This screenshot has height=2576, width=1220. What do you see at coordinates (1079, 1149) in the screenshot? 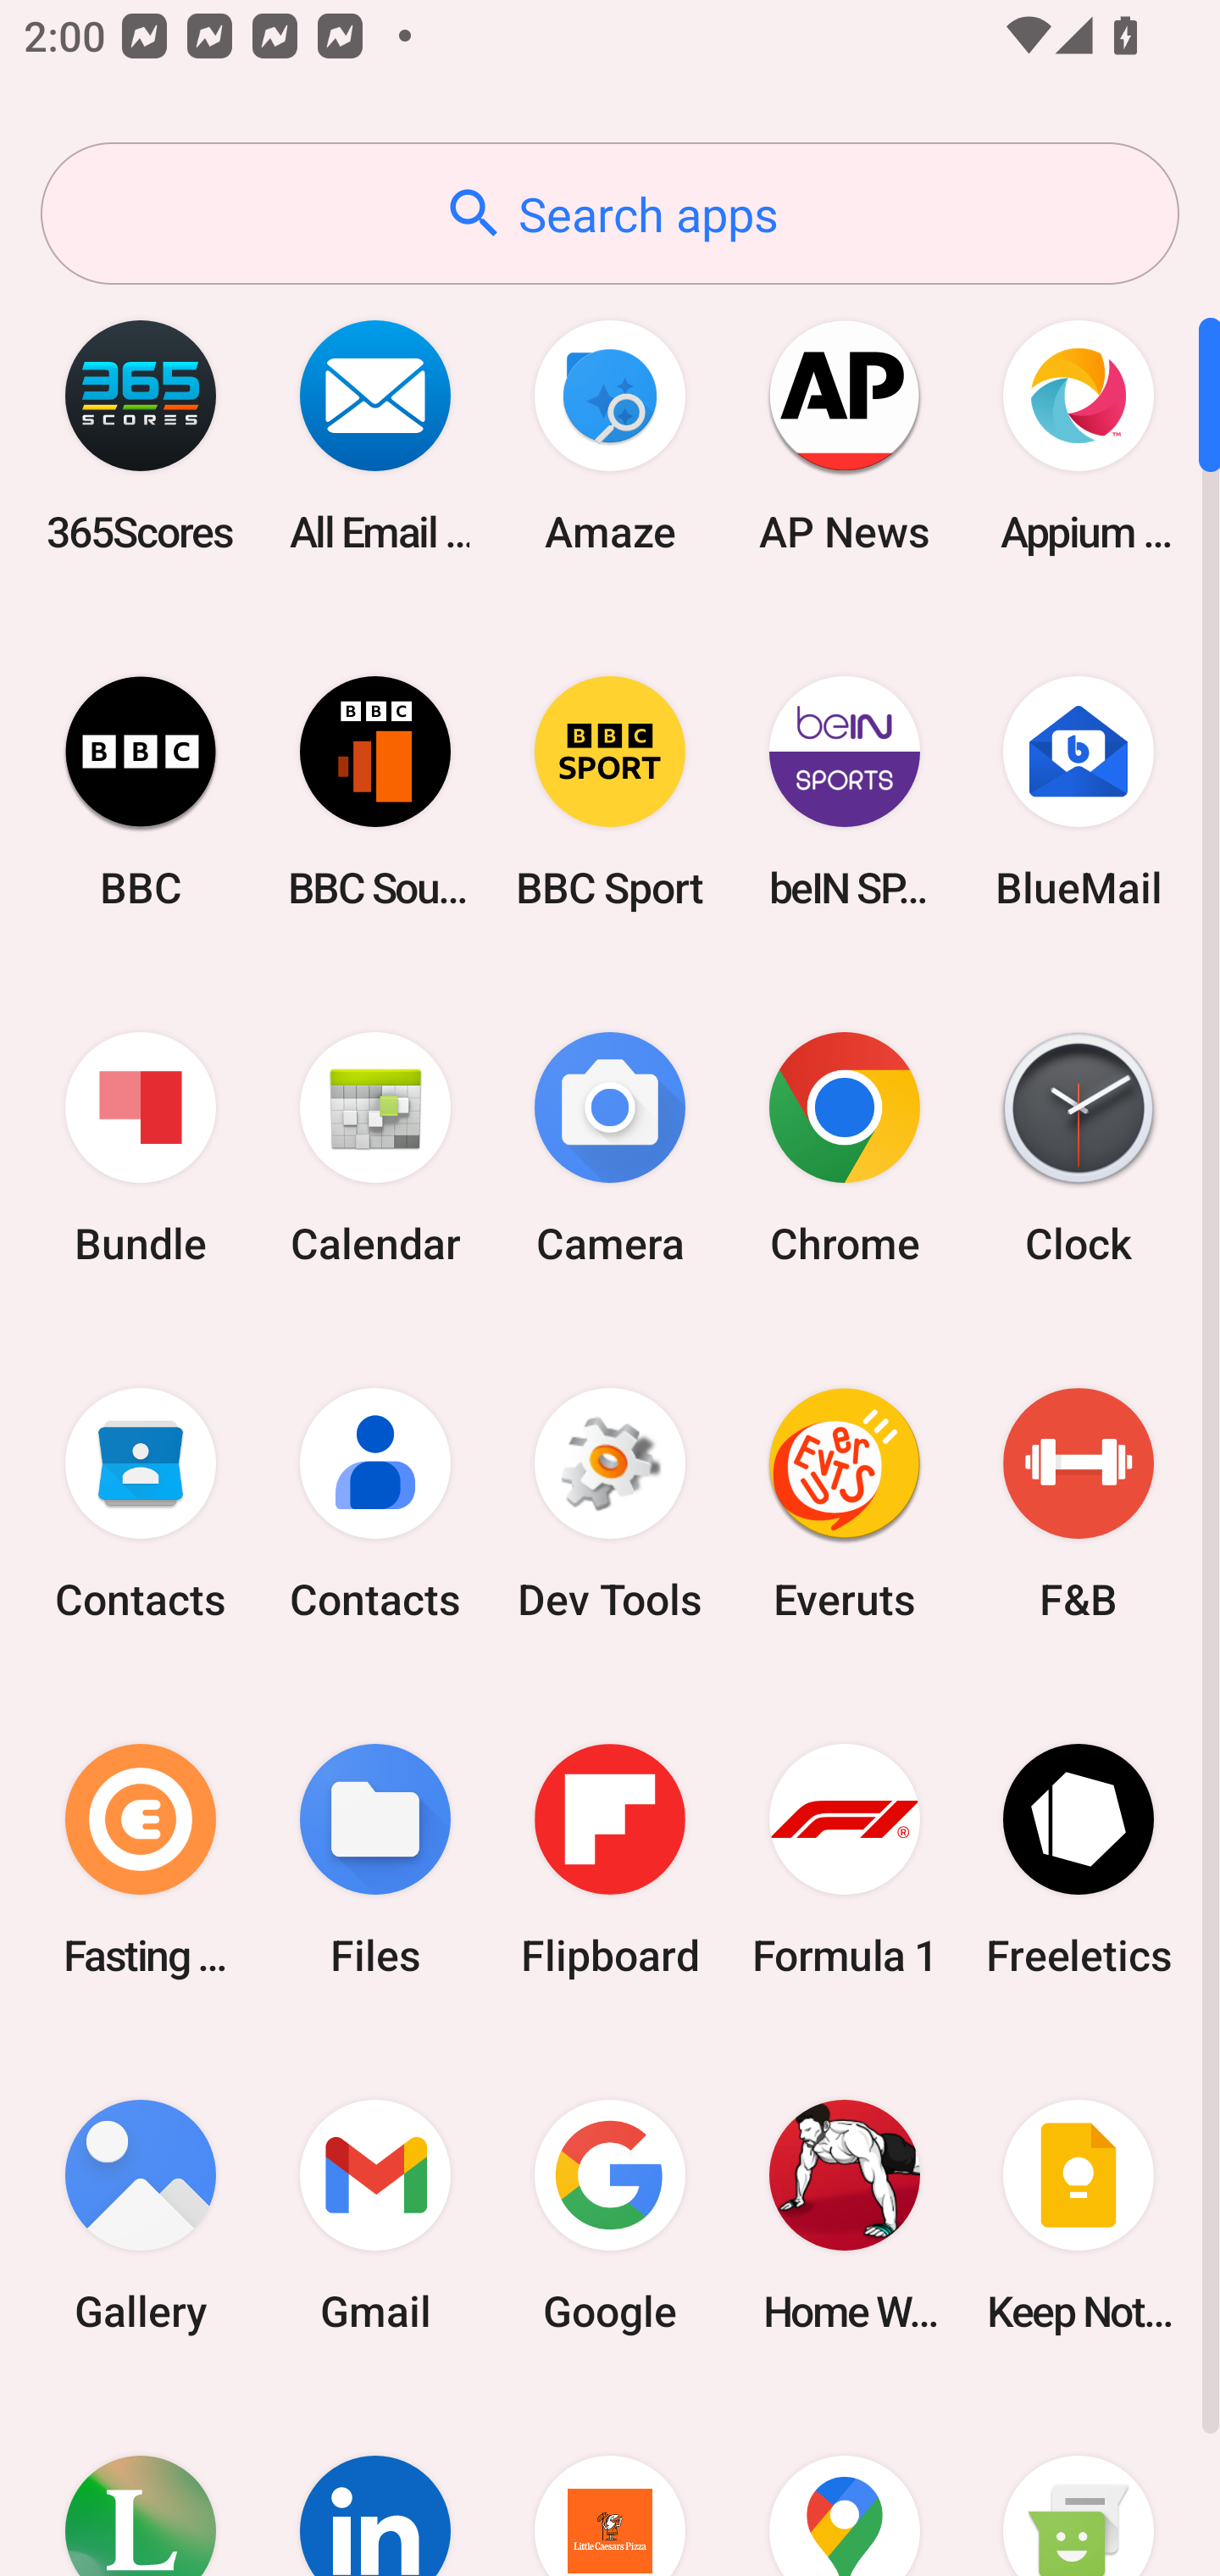
I see `Clock` at bounding box center [1079, 1149].